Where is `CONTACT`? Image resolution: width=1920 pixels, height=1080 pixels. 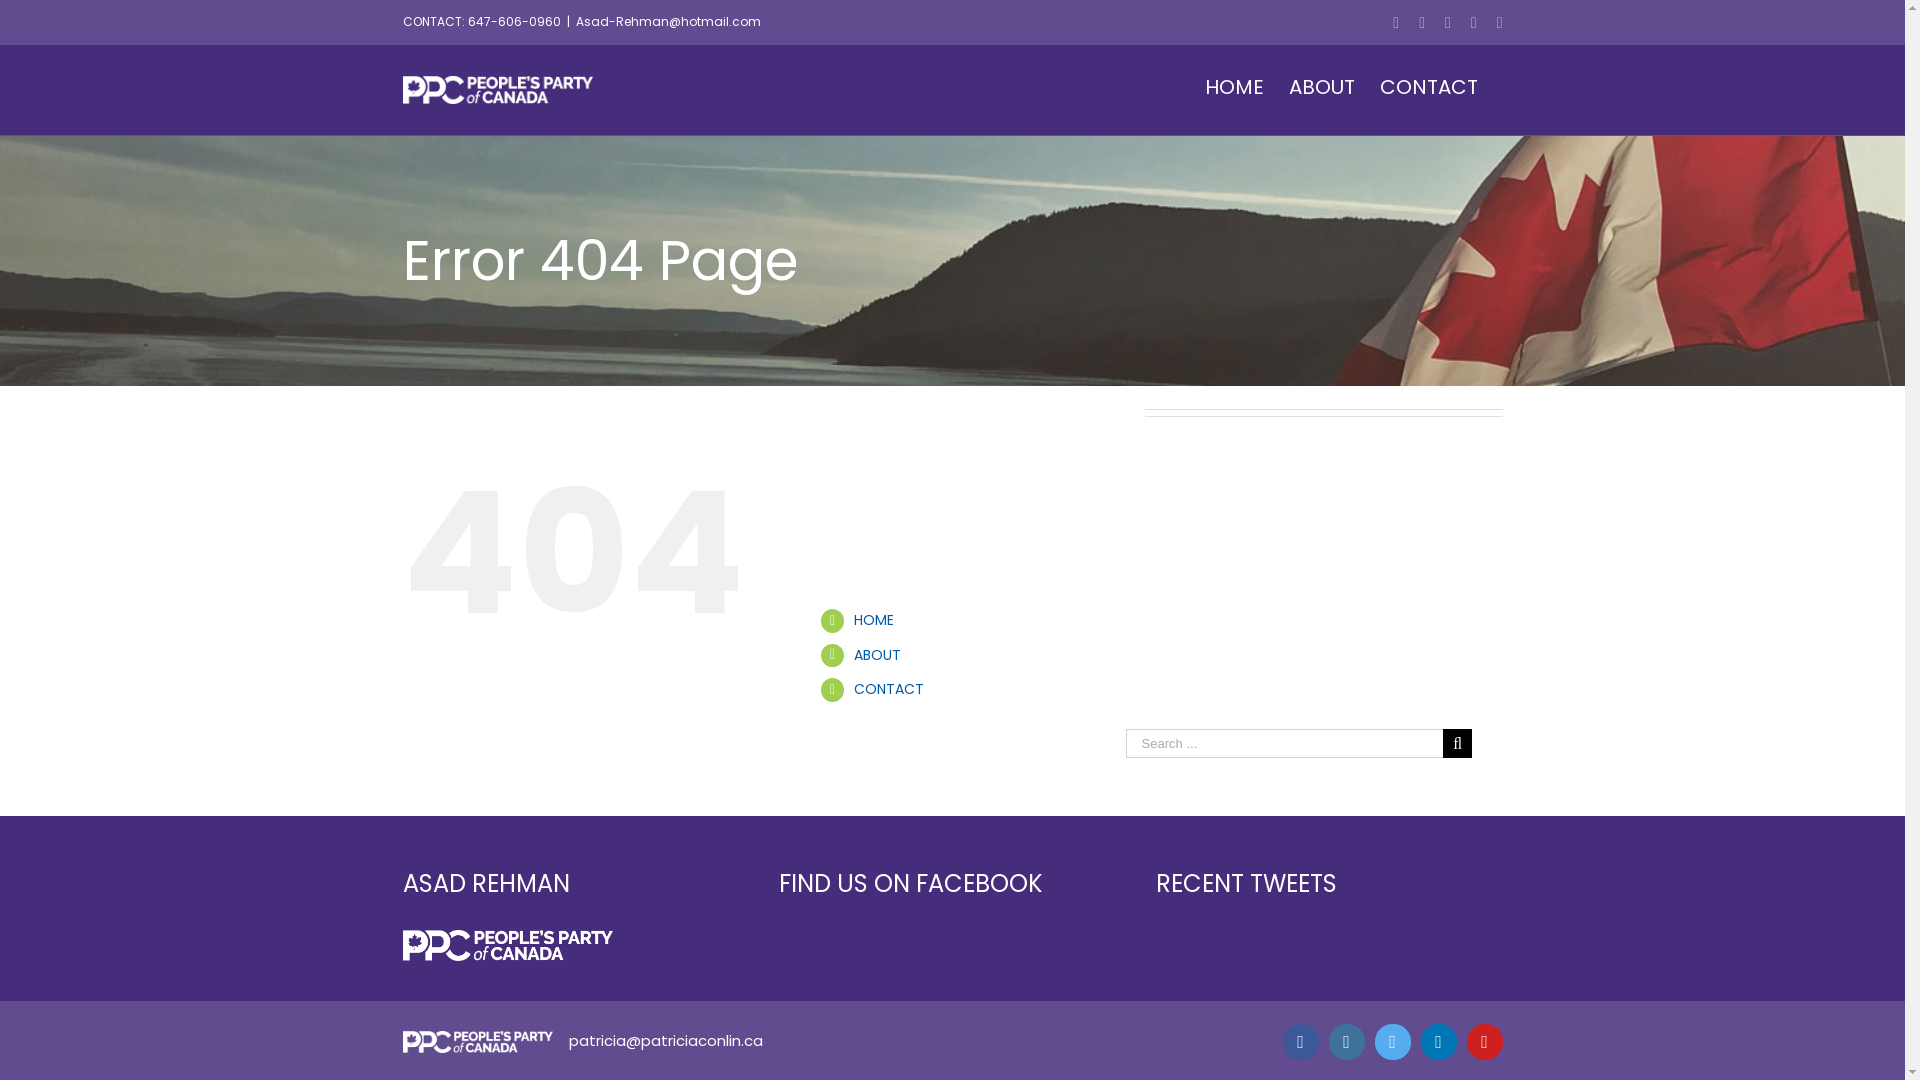
CONTACT is located at coordinates (1429, 87).